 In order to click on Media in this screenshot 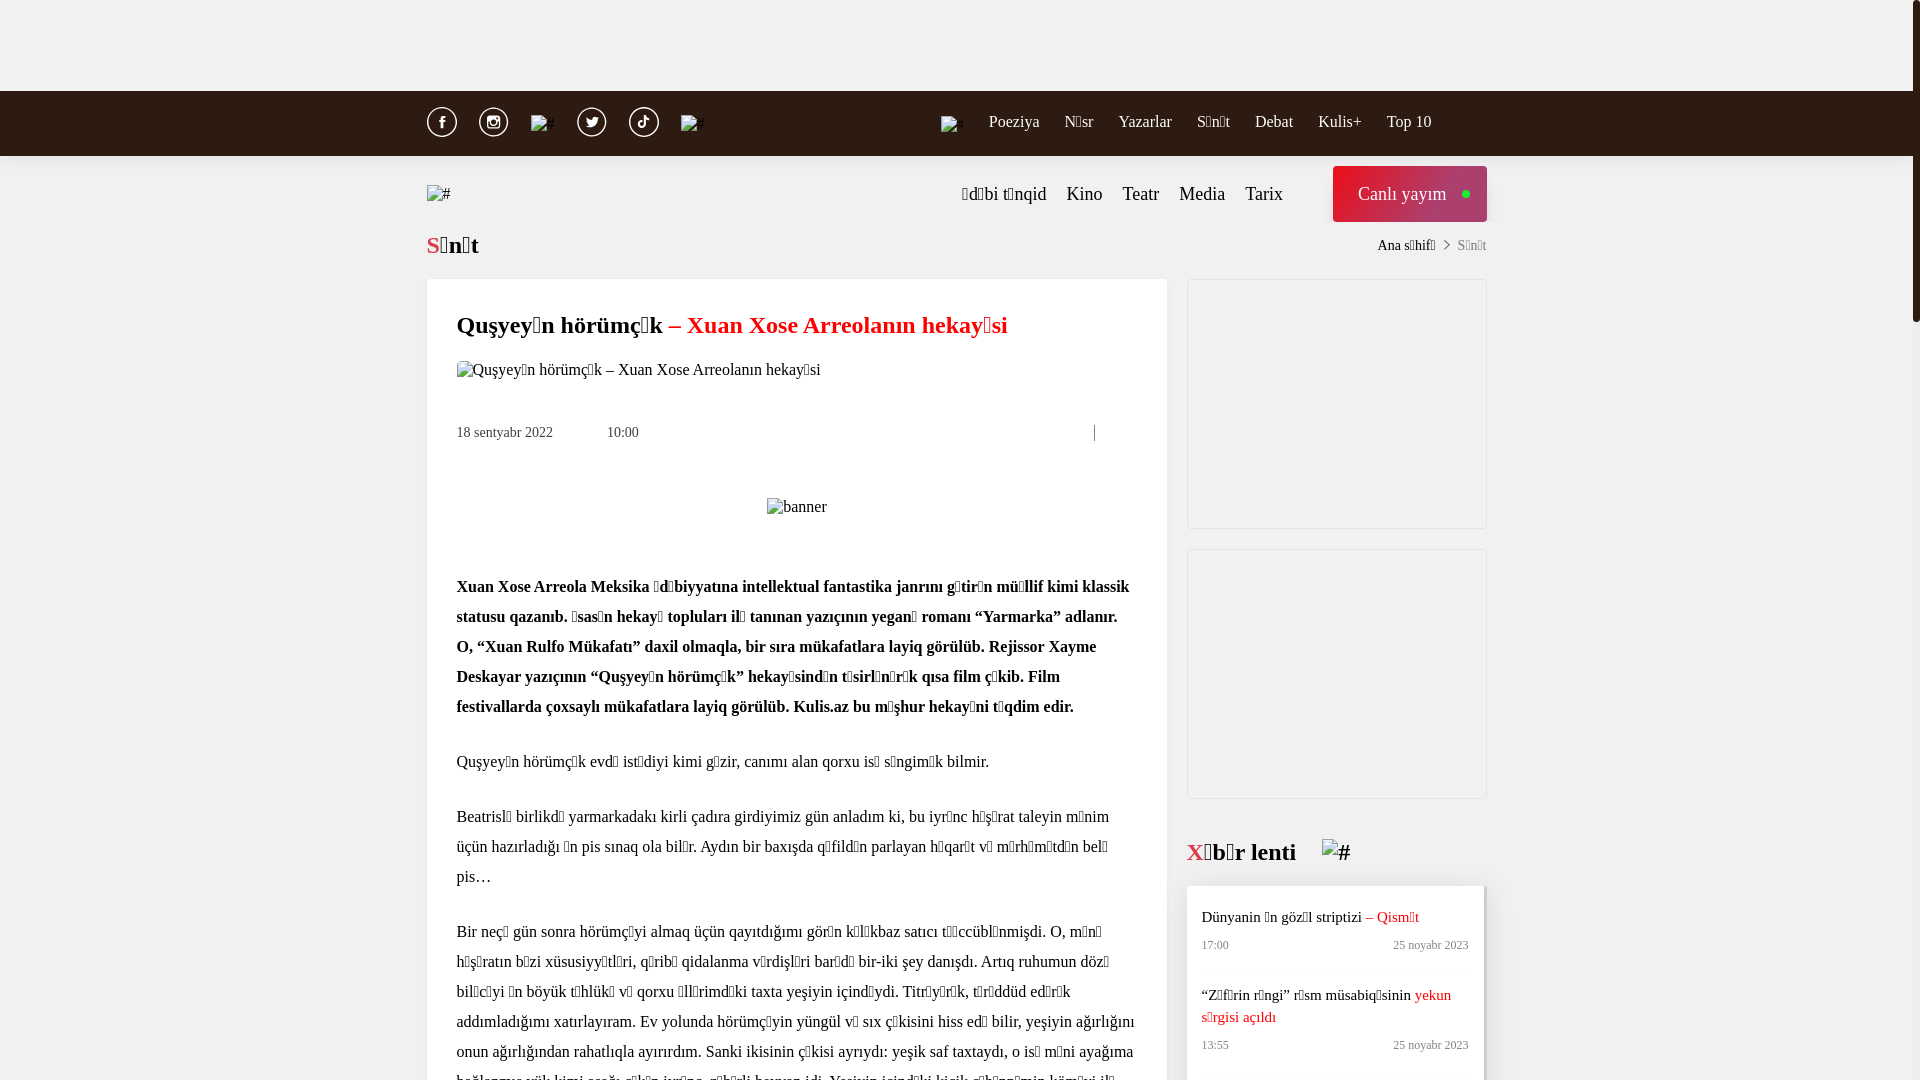, I will do `click(1202, 194)`.